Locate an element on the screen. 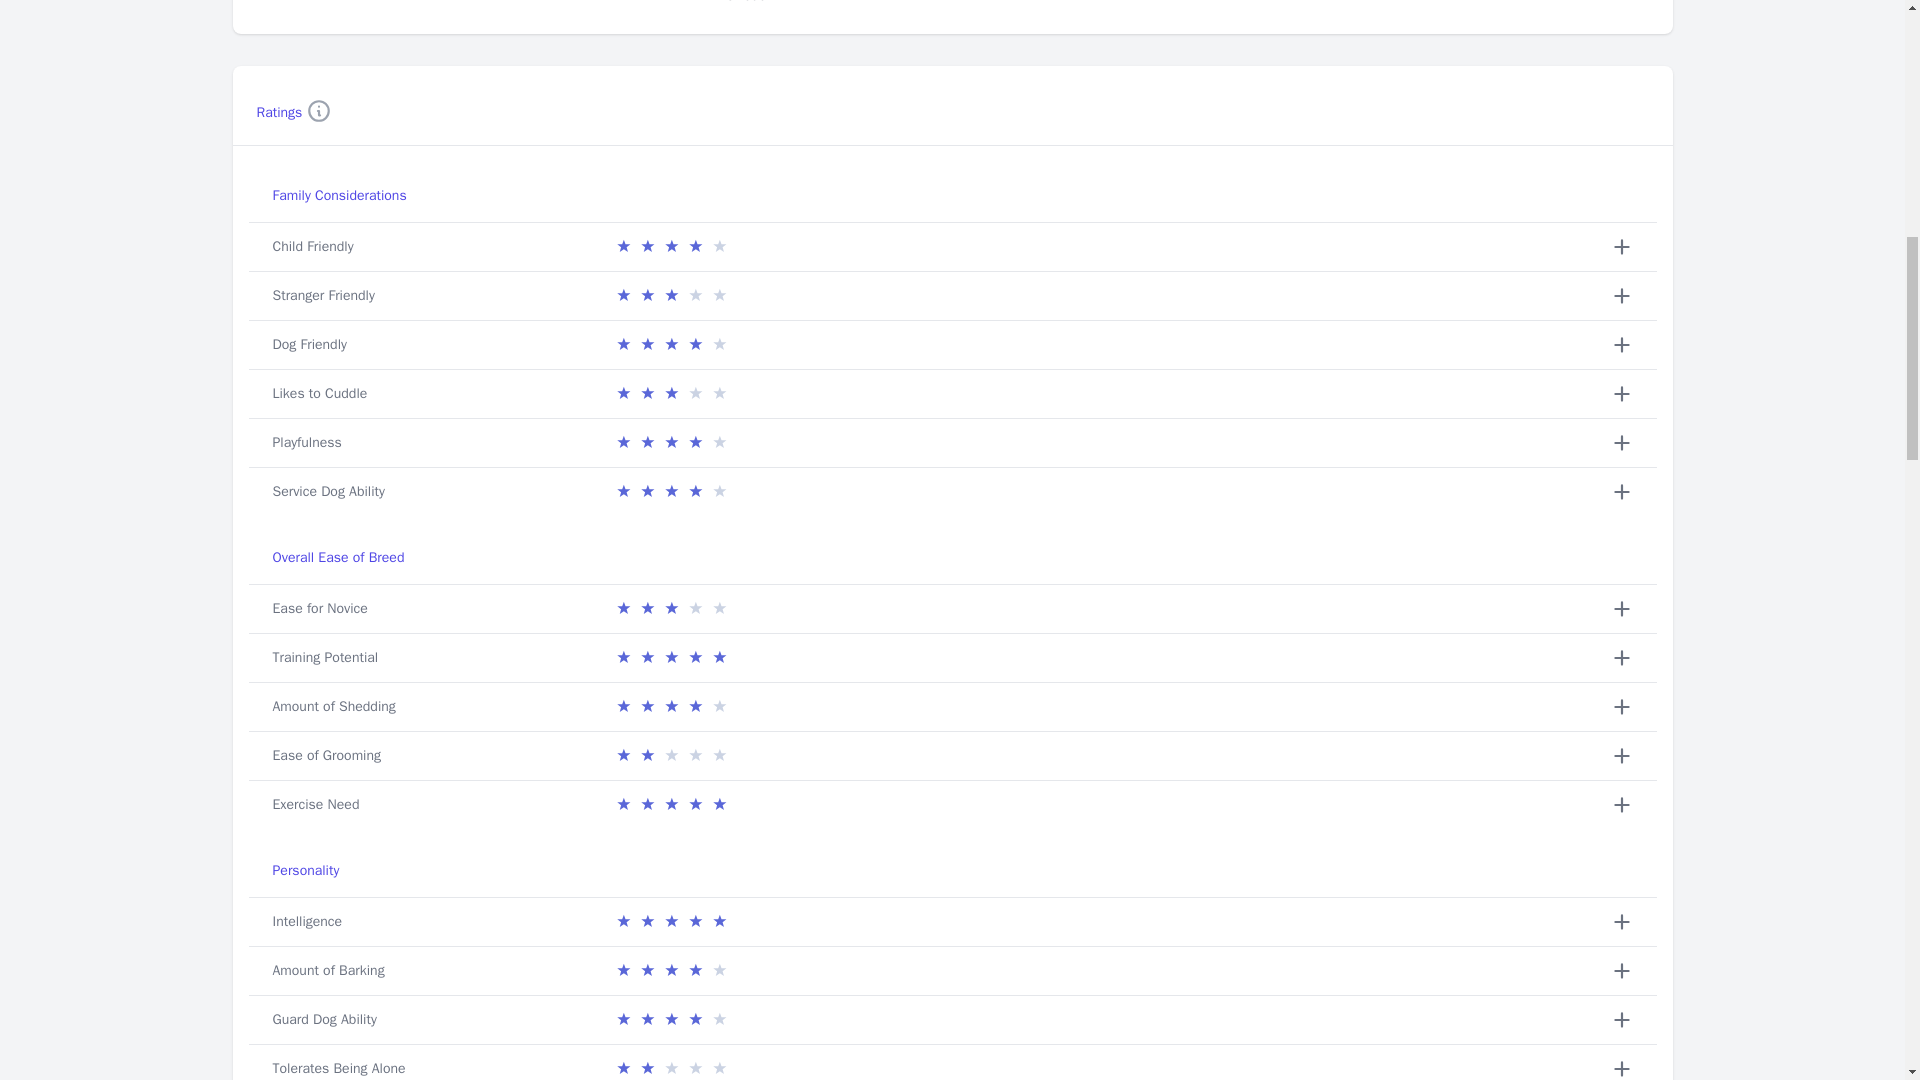  5 Stars is located at coordinates (670, 804).